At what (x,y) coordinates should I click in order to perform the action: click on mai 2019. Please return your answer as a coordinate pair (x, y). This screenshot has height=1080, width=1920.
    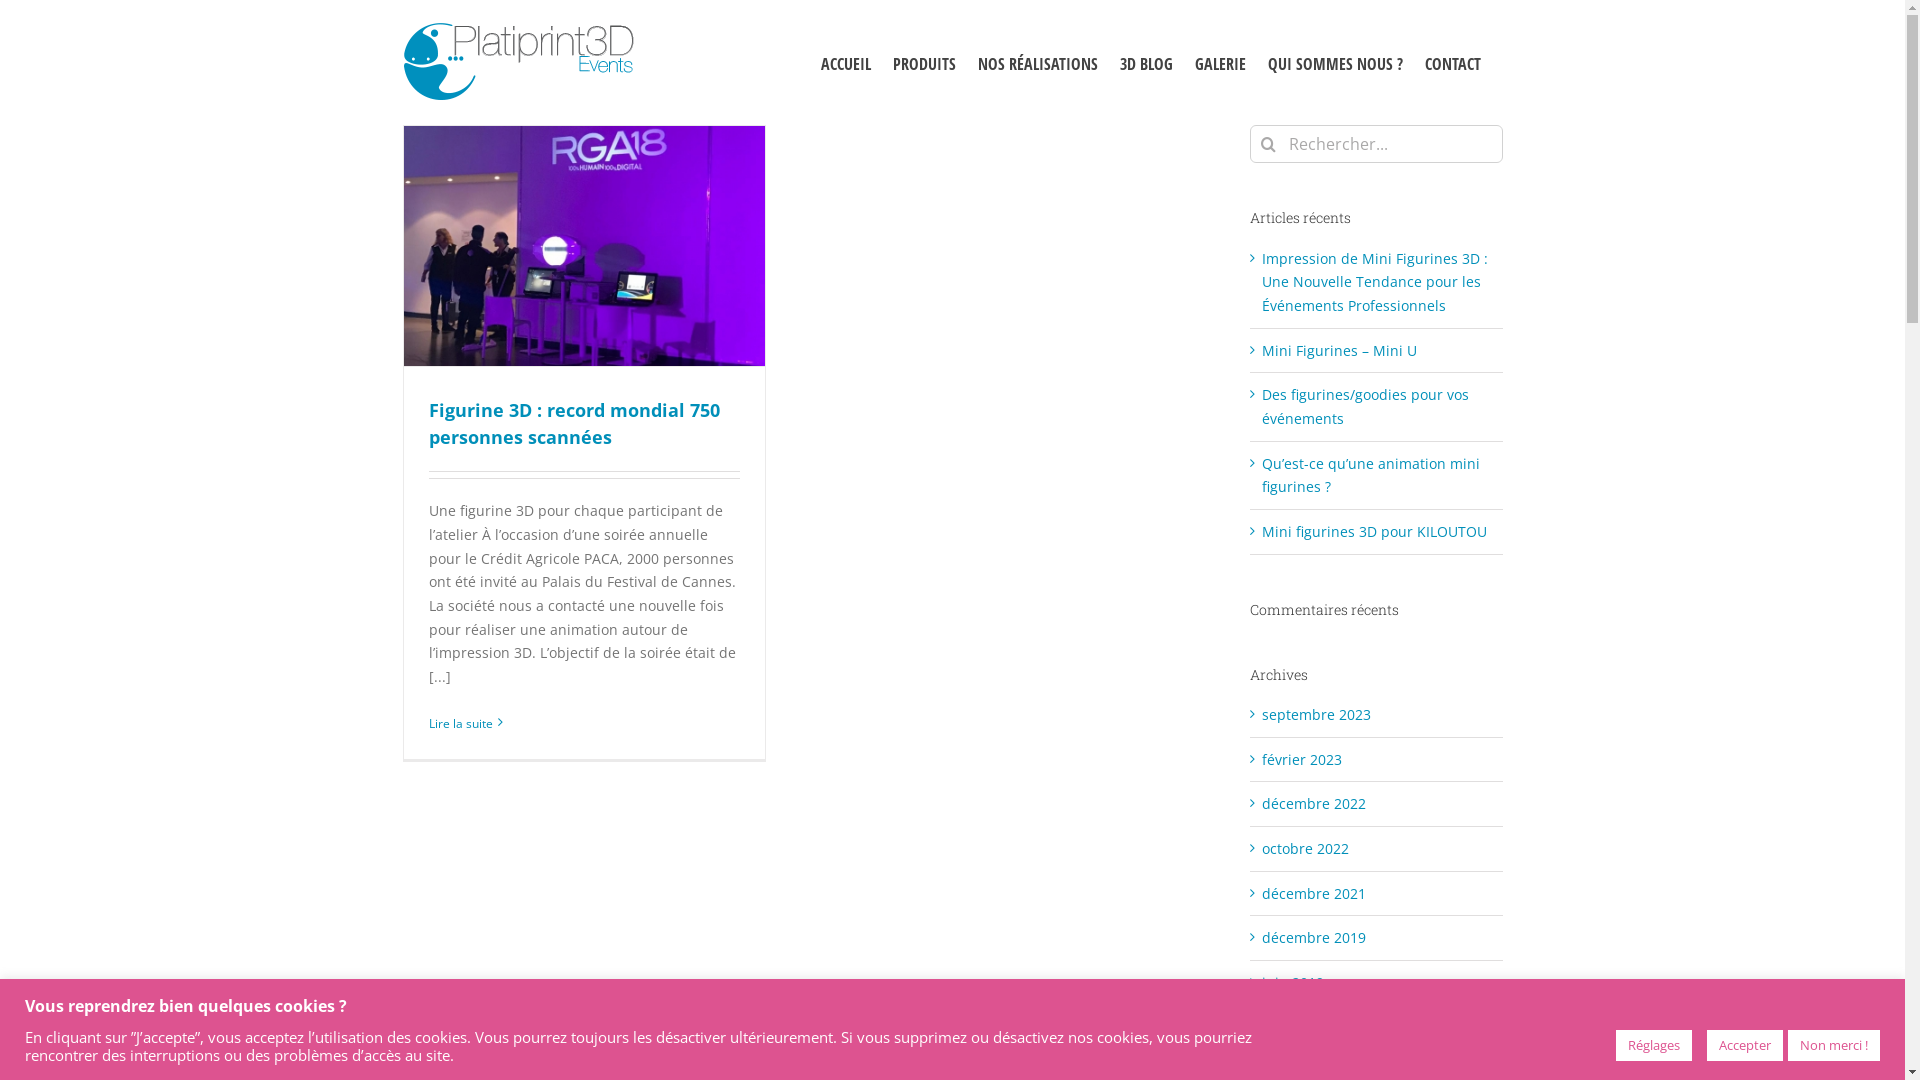
    Looking at the image, I should click on (1292, 1027).